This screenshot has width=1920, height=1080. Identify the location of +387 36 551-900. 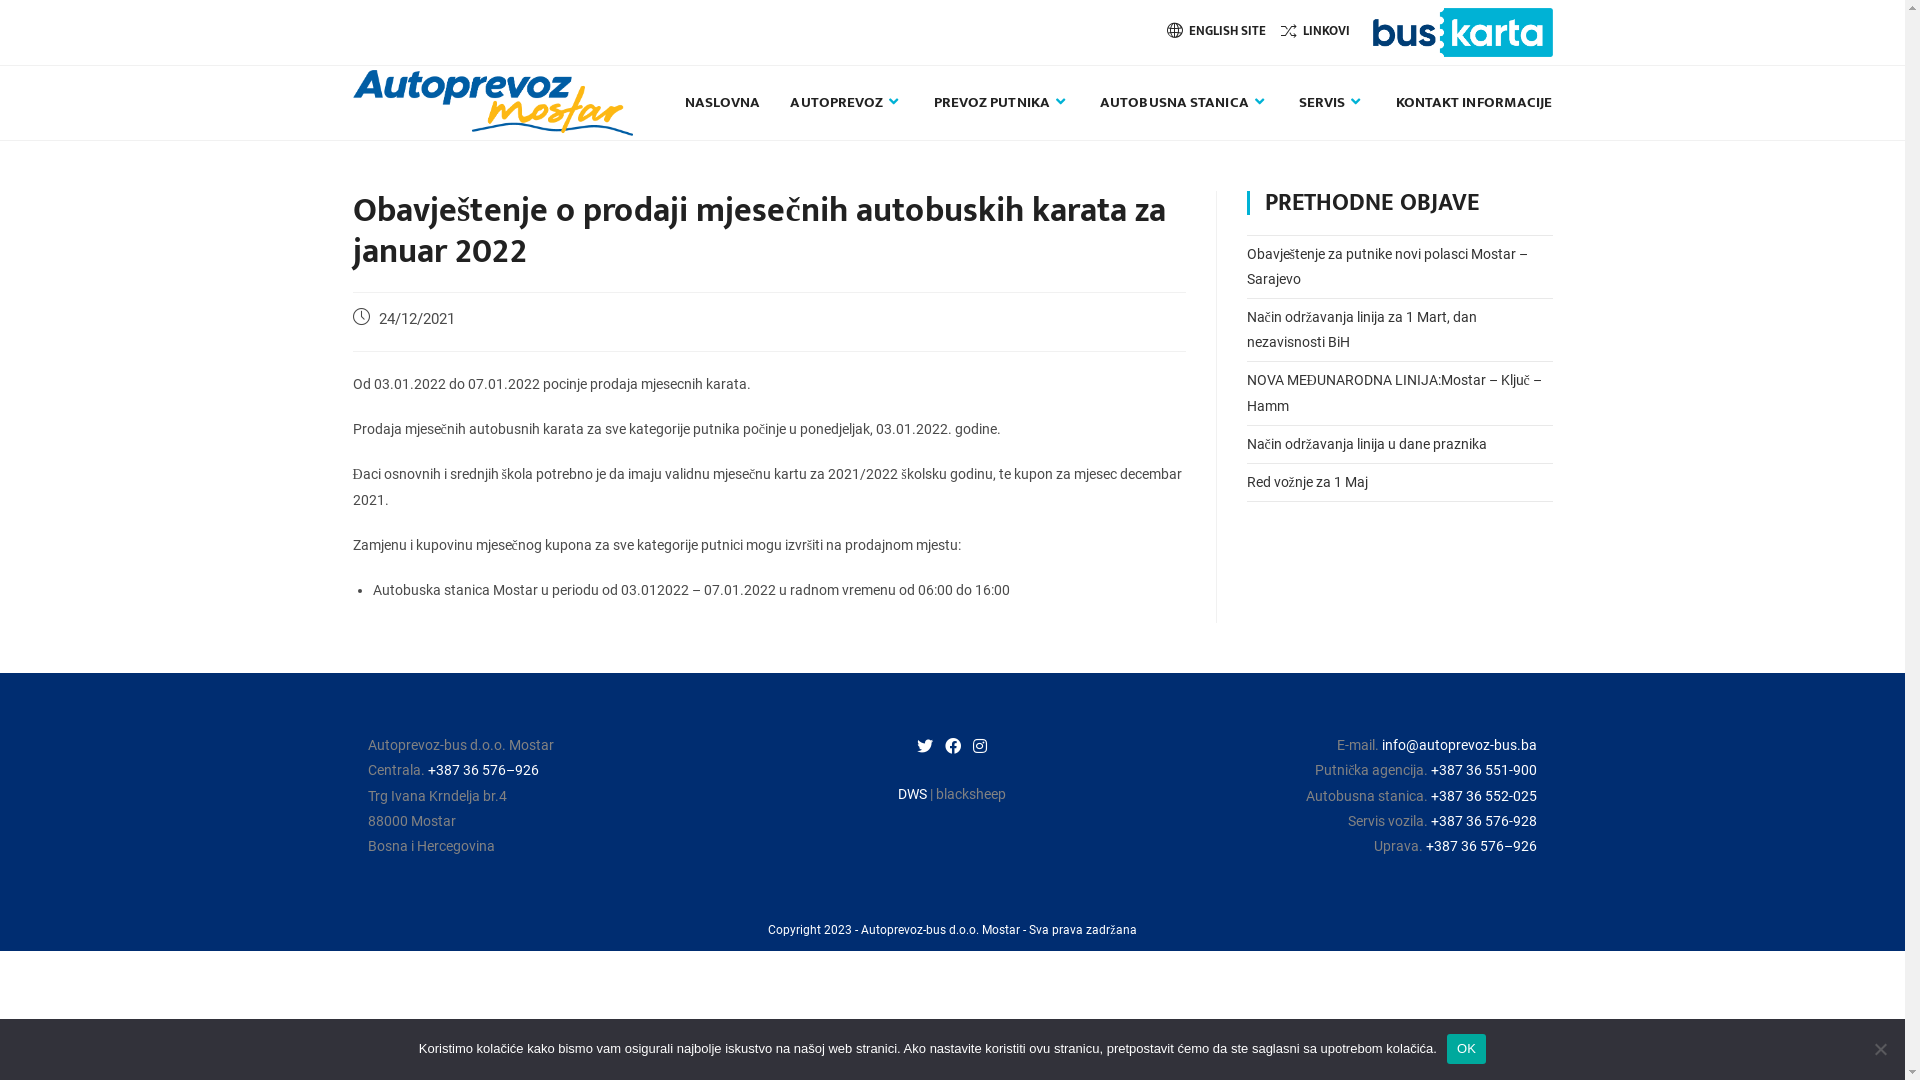
(1484, 770).